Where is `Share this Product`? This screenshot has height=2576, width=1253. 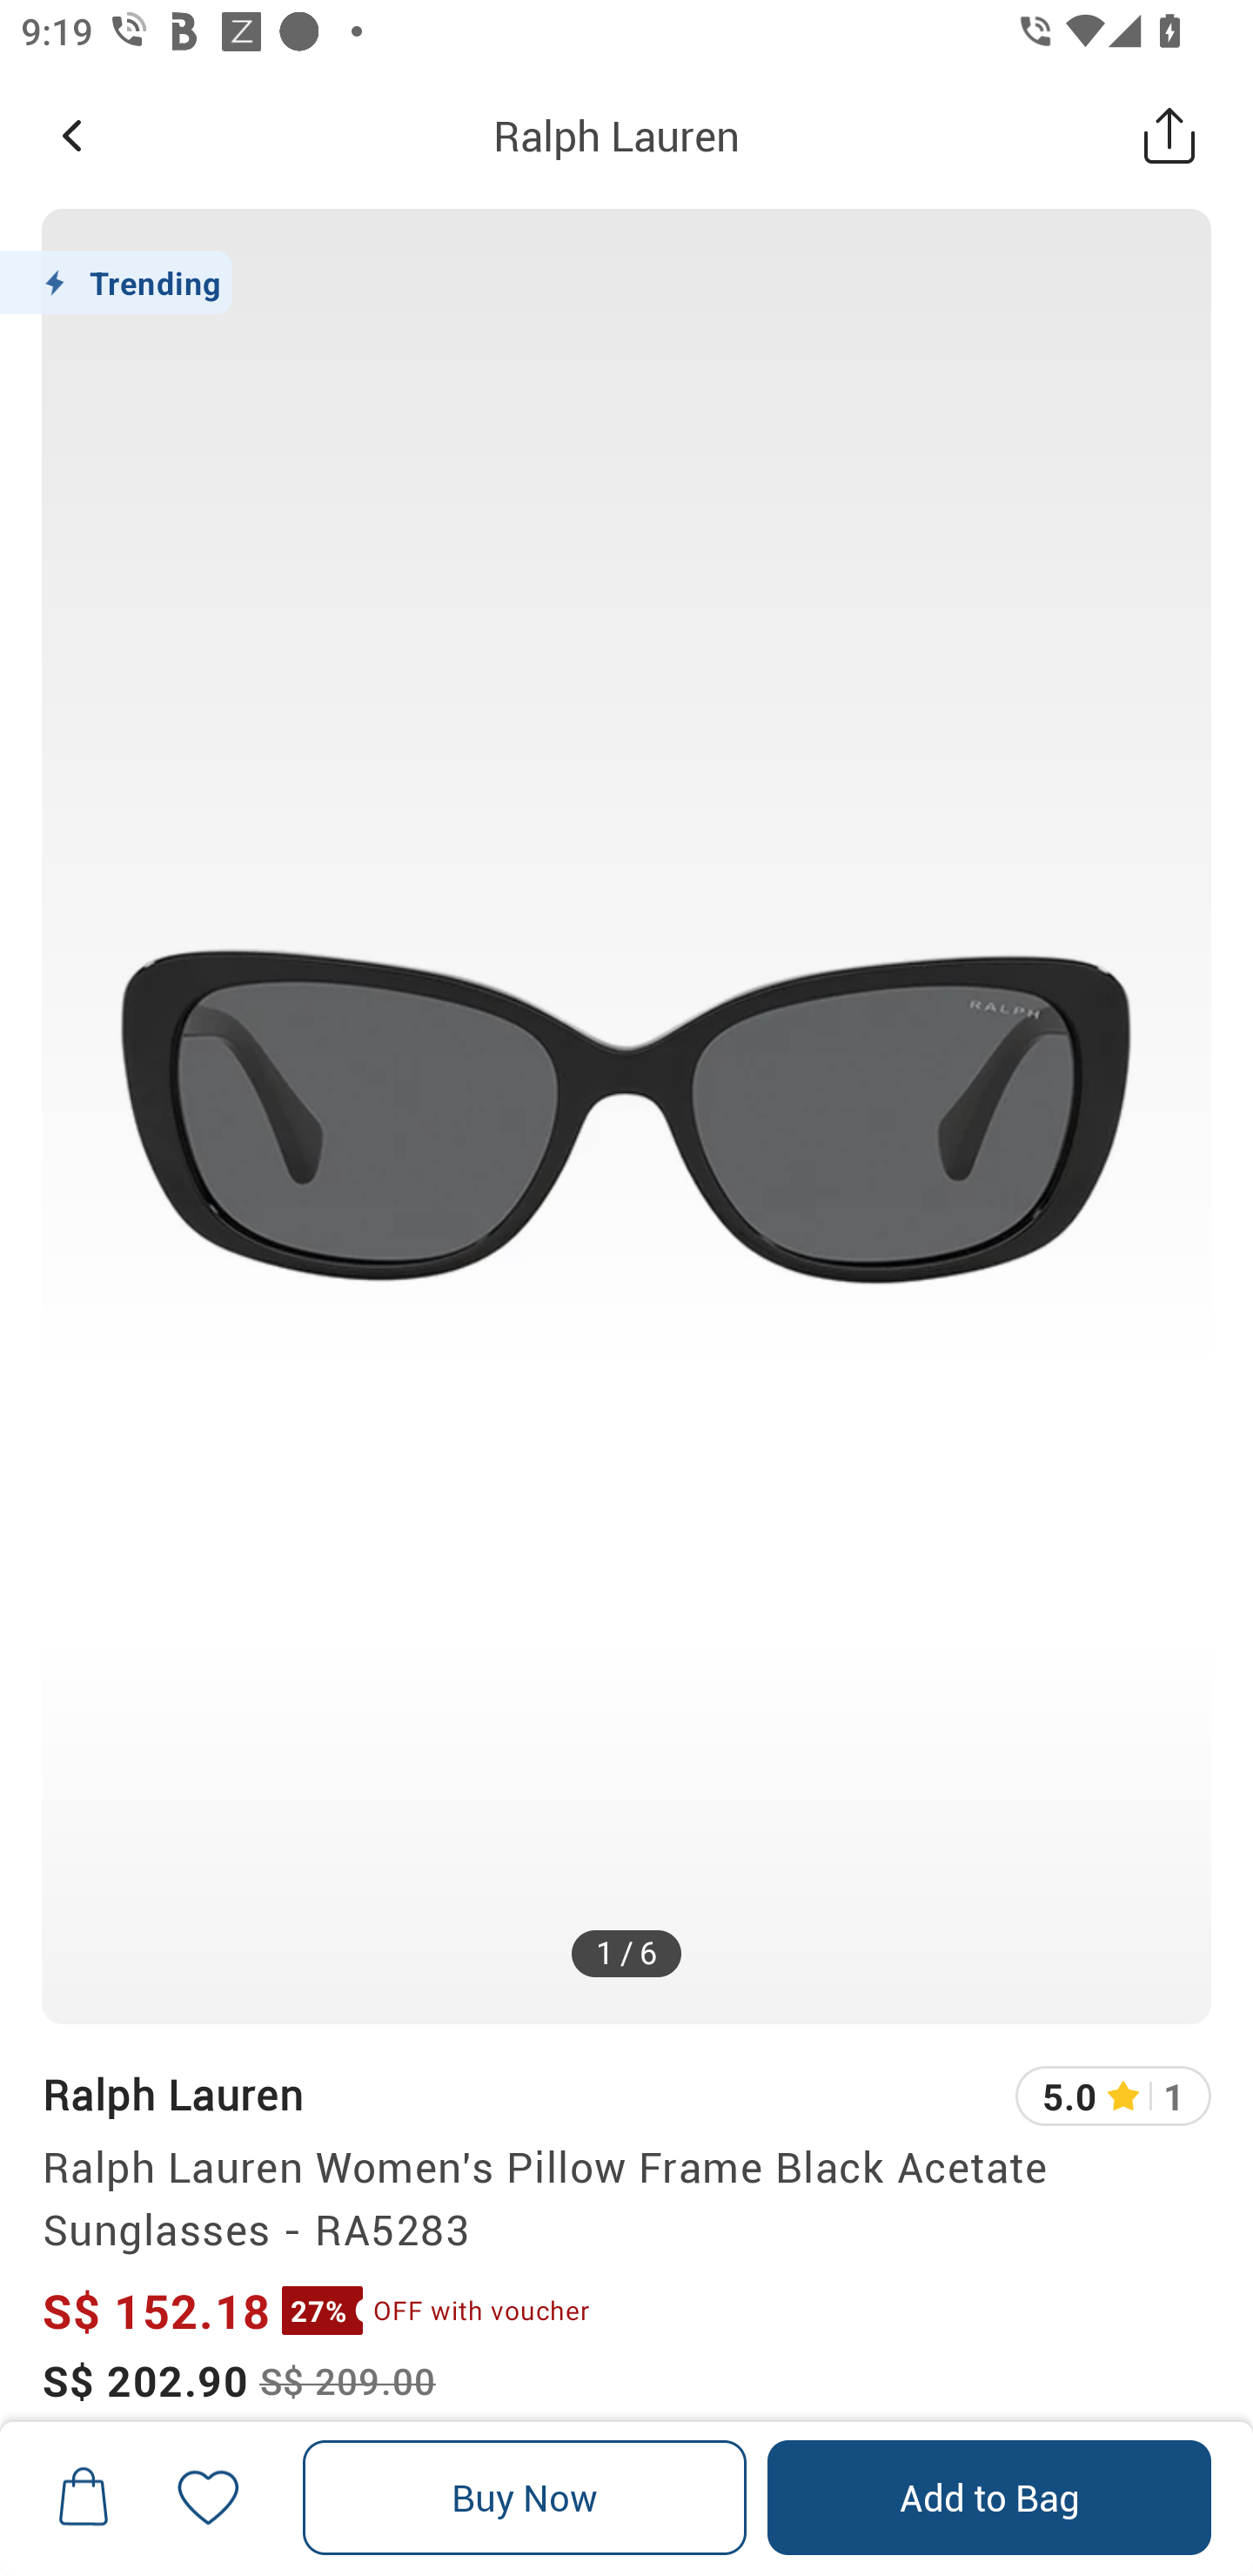
Share this Product is located at coordinates (1169, 135).